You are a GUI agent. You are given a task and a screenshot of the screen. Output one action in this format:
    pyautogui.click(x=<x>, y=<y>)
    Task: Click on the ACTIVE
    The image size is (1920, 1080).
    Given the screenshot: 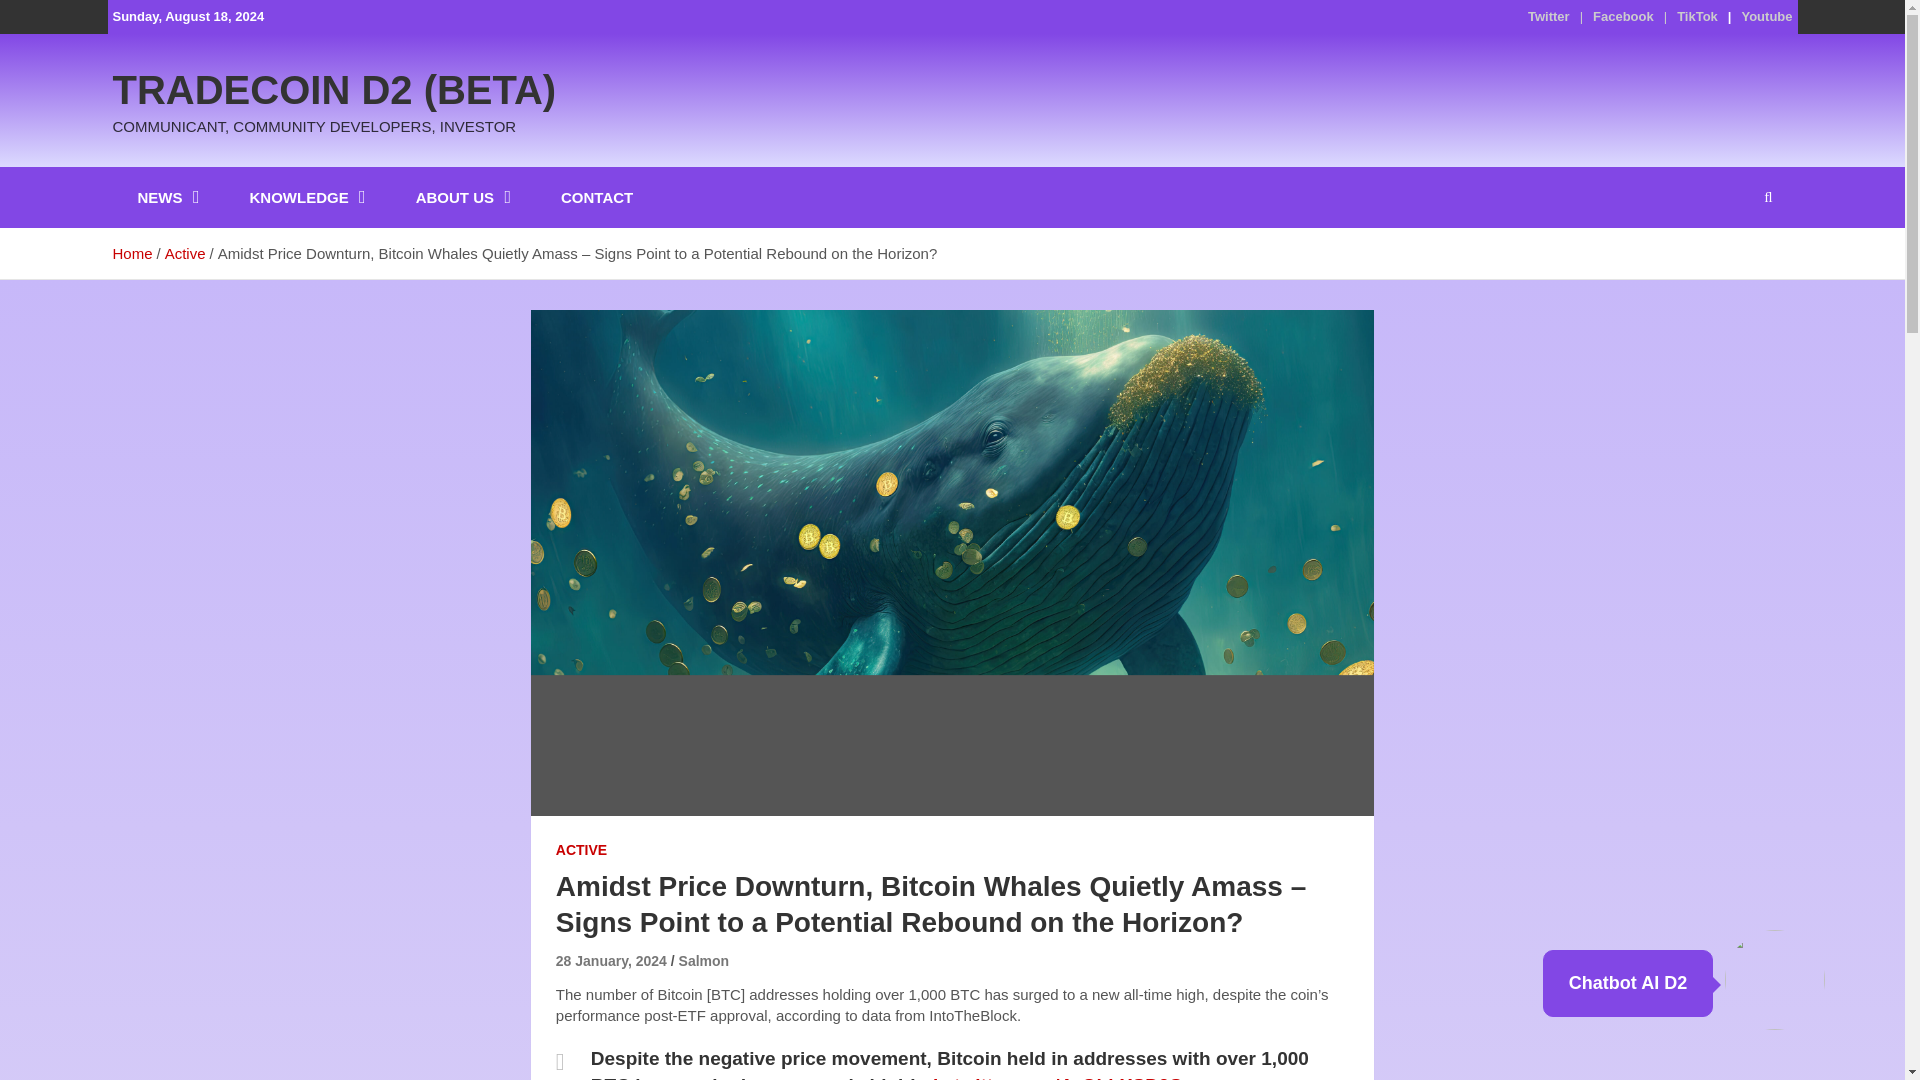 What is the action you would take?
    pyautogui.click(x=581, y=850)
    